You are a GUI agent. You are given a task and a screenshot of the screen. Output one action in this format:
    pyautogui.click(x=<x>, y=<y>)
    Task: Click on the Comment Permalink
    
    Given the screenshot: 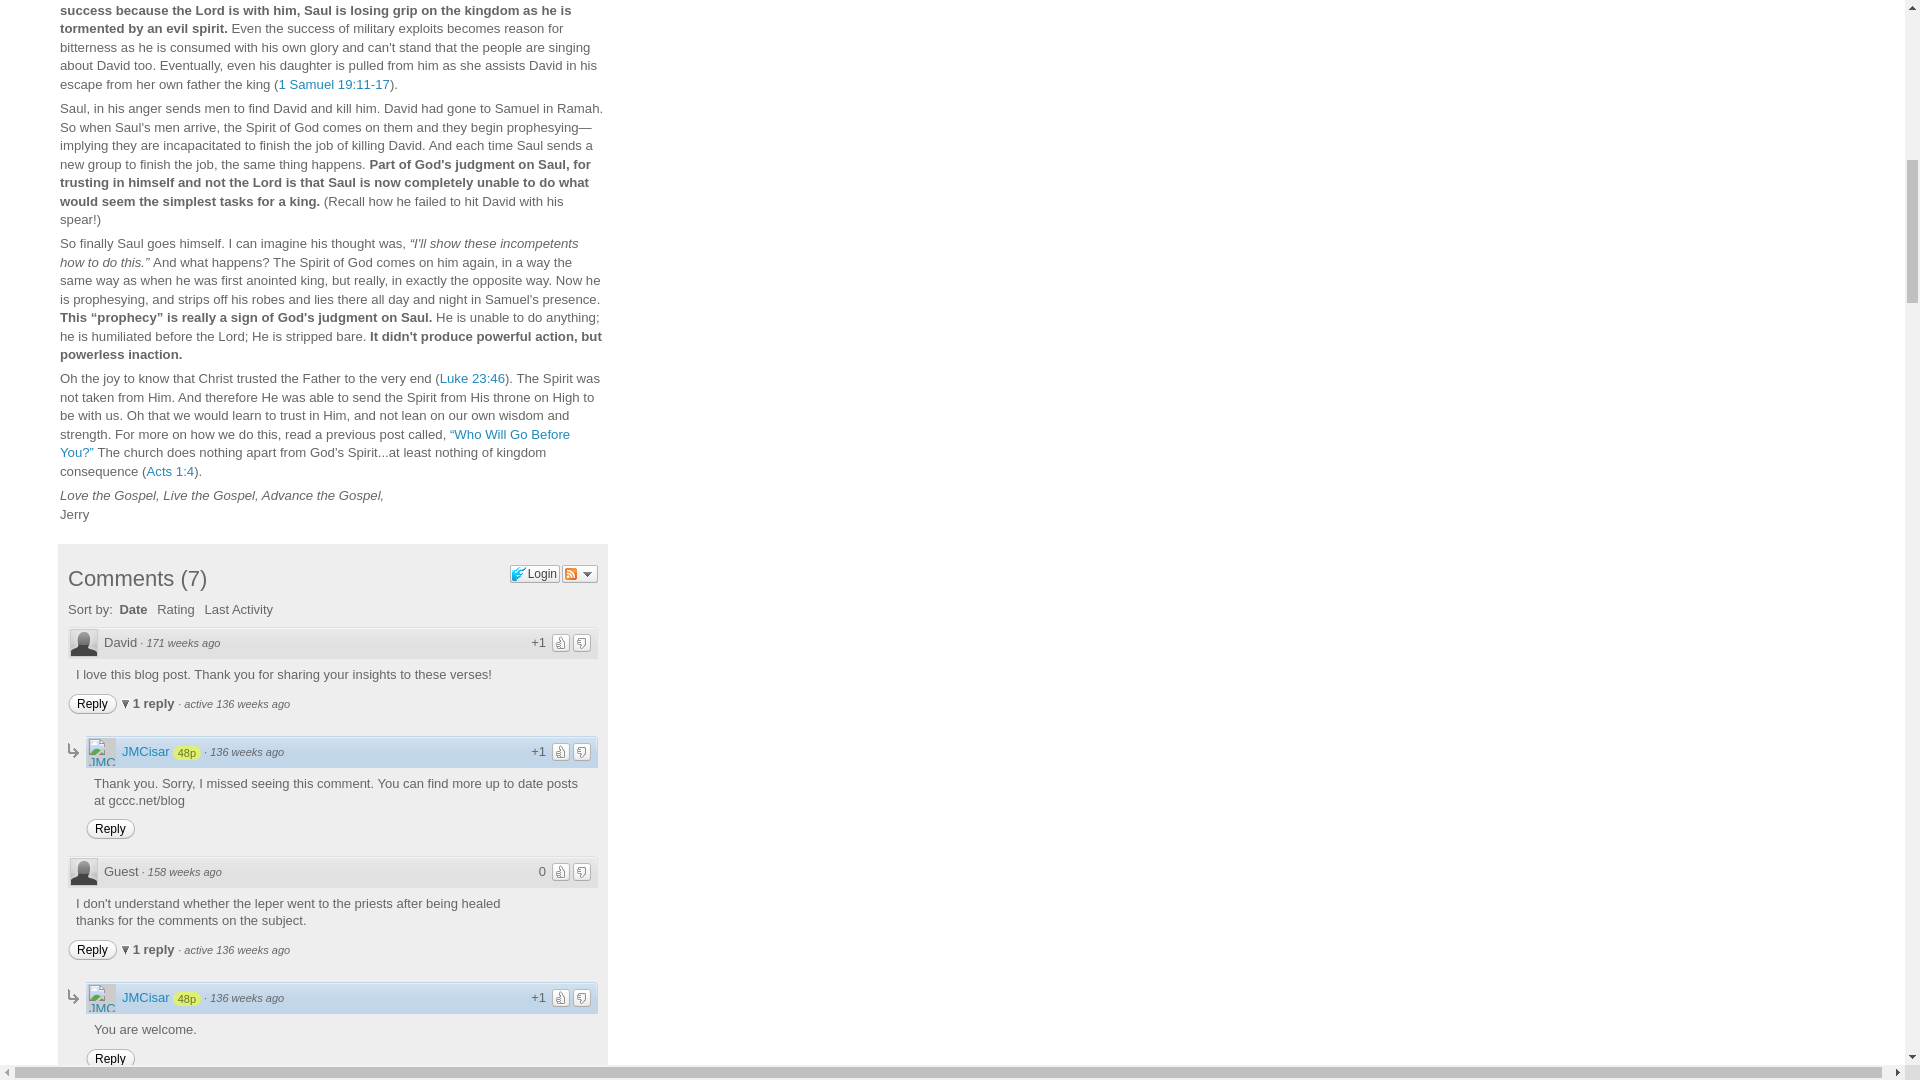 What is the action you would take?
    pyautogui.click(x=246, y=998)
    